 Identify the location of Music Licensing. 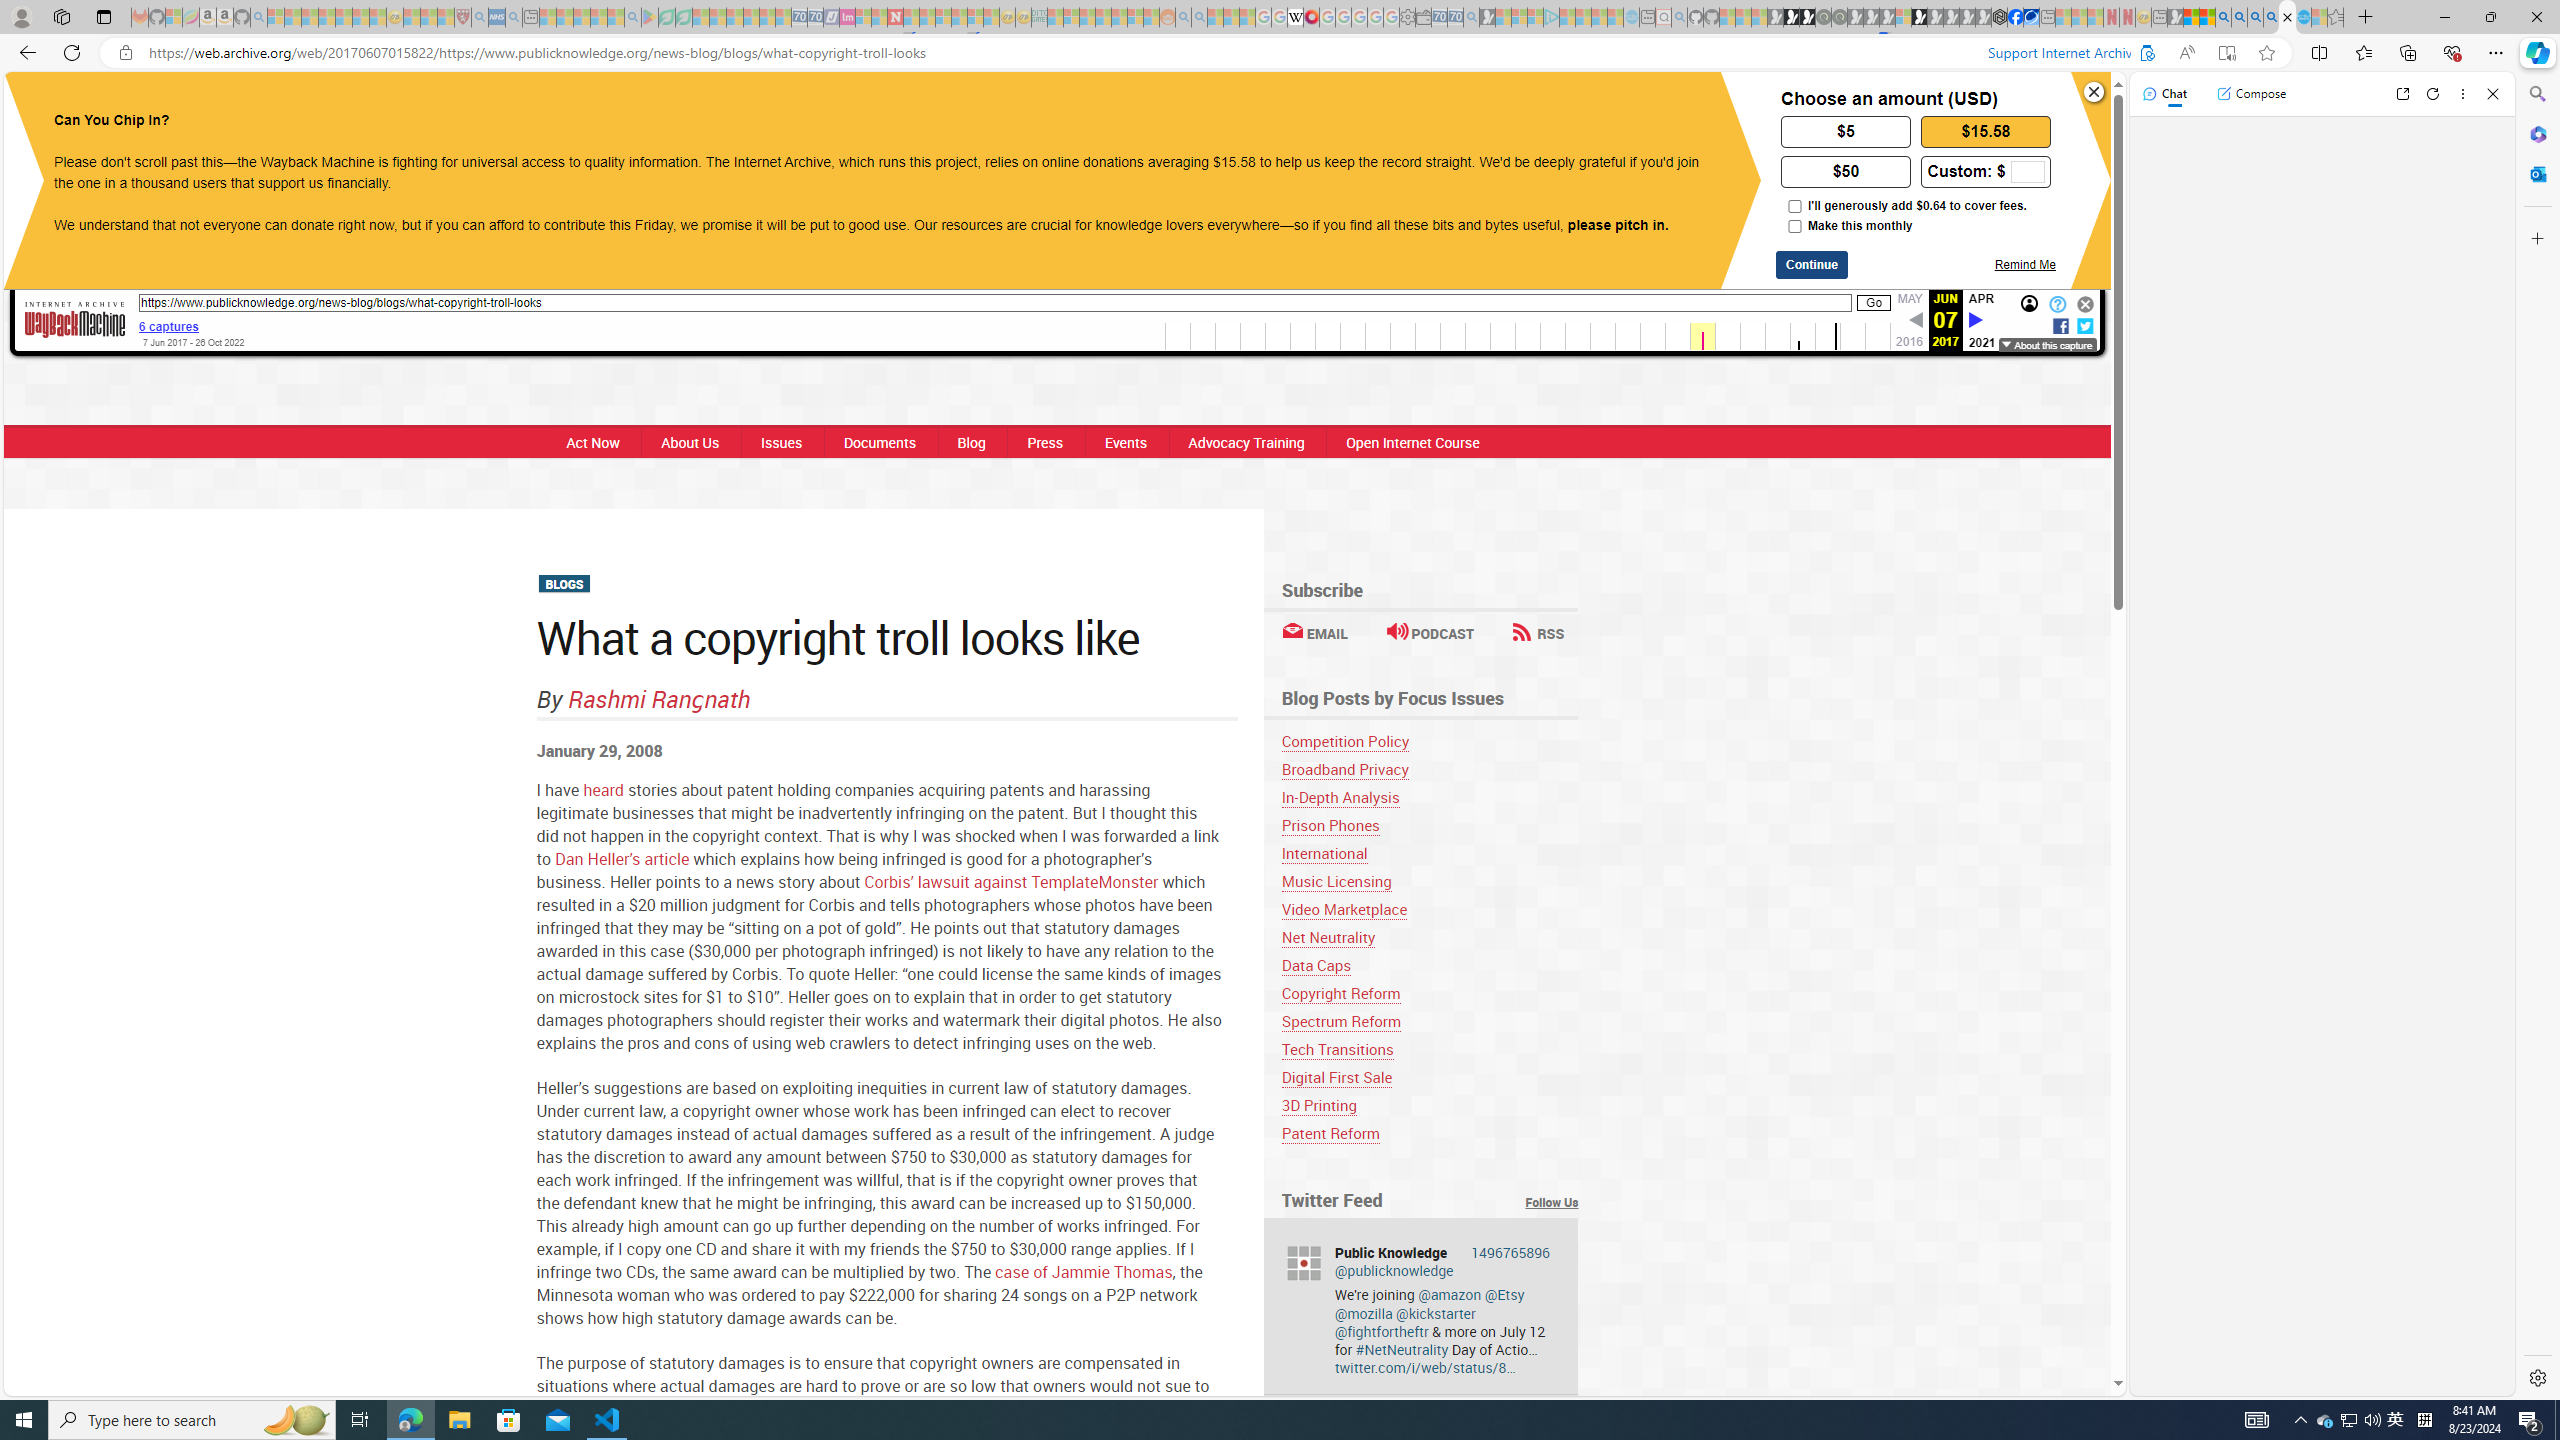
(1430, 881).